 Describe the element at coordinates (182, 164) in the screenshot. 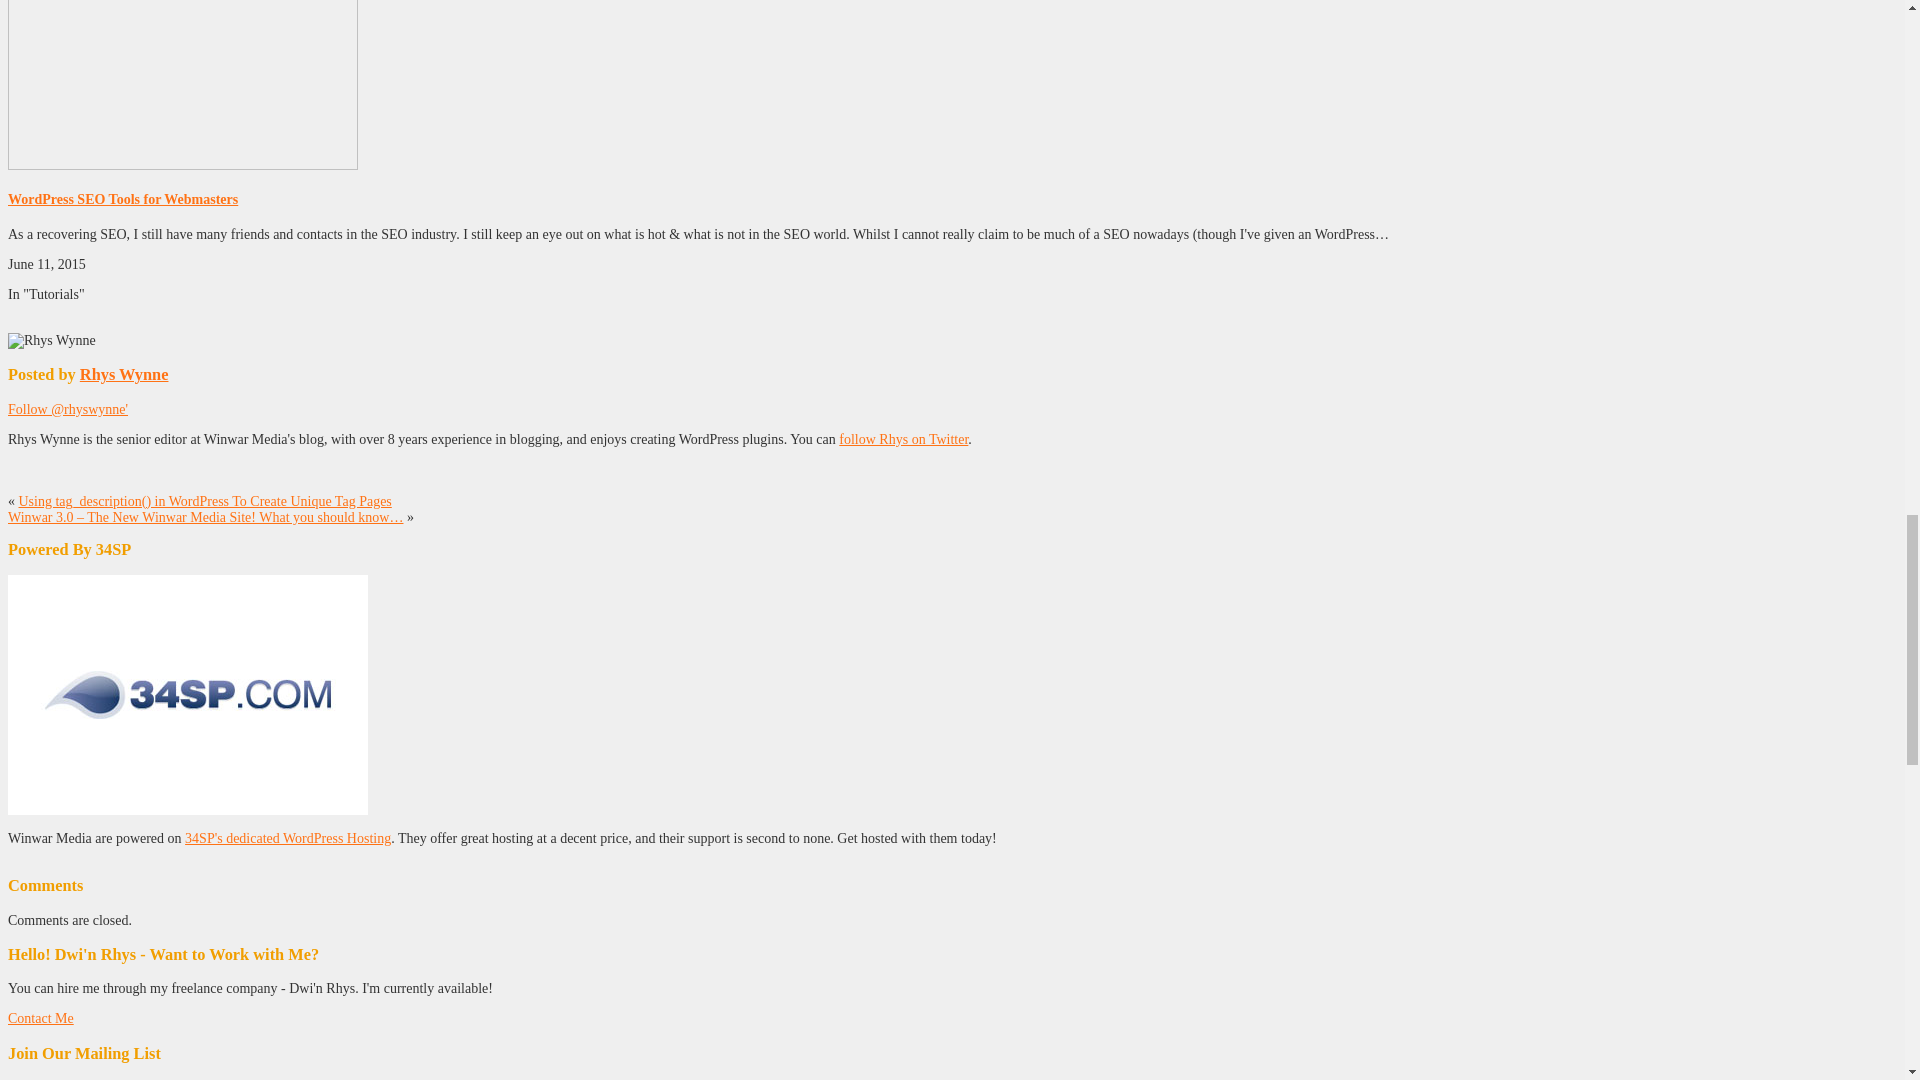

I see `WordPress SEO Tools for Webmasters` at that location.